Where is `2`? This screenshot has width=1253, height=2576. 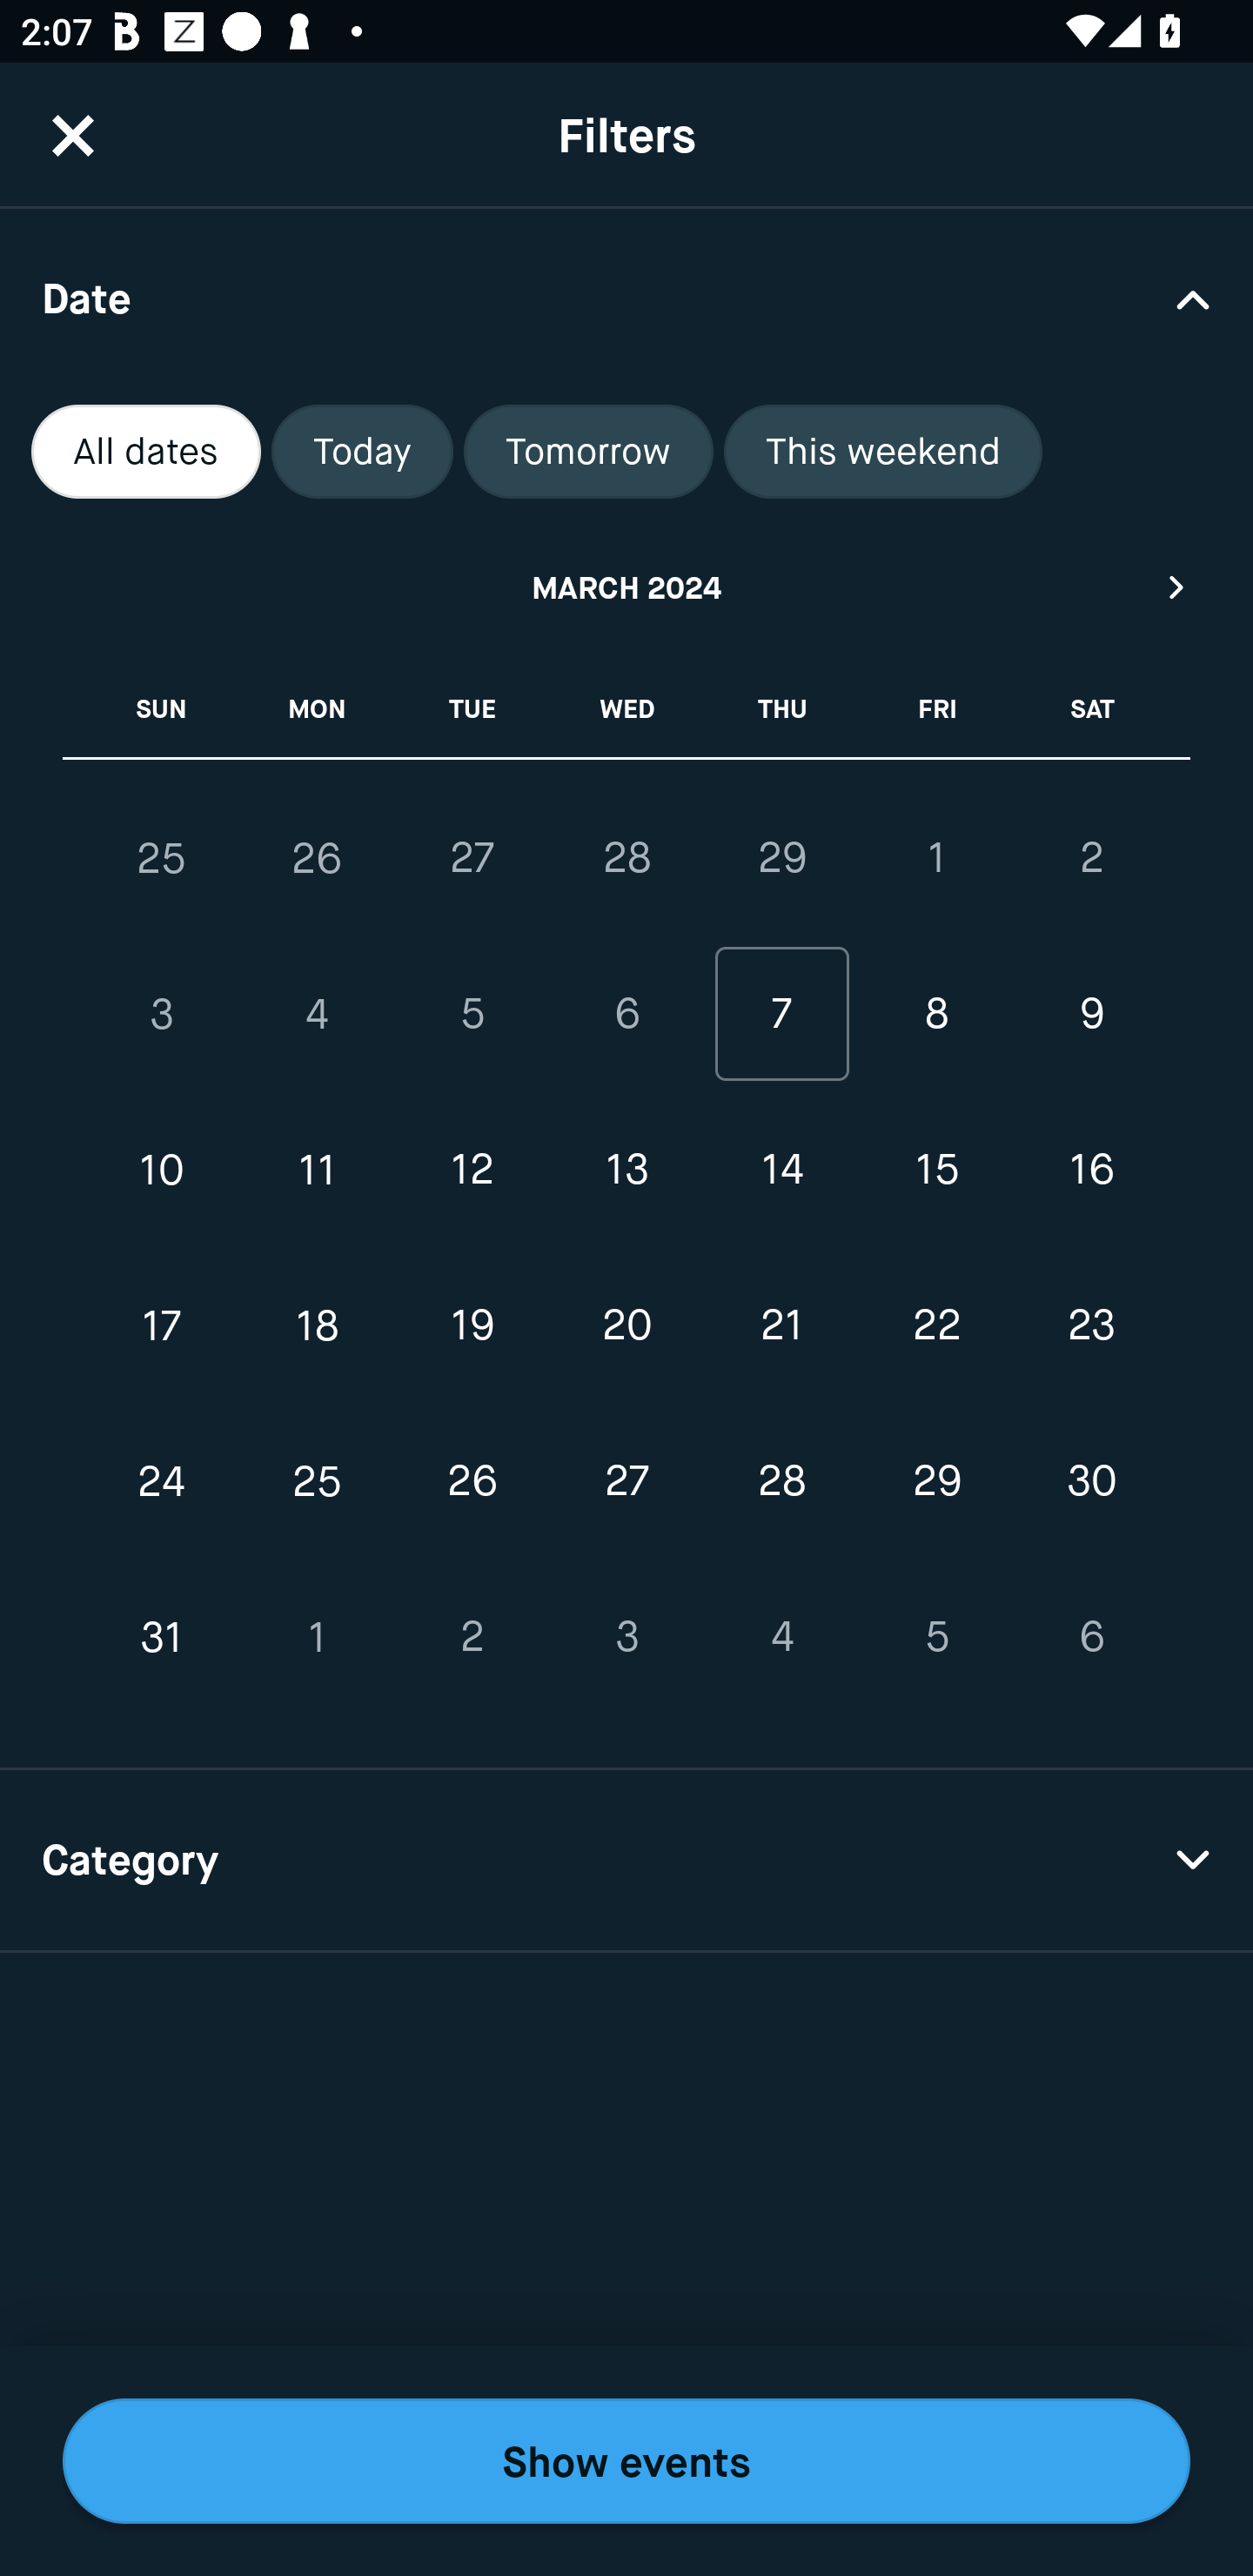 2 is located at coordinates (472, 1636).